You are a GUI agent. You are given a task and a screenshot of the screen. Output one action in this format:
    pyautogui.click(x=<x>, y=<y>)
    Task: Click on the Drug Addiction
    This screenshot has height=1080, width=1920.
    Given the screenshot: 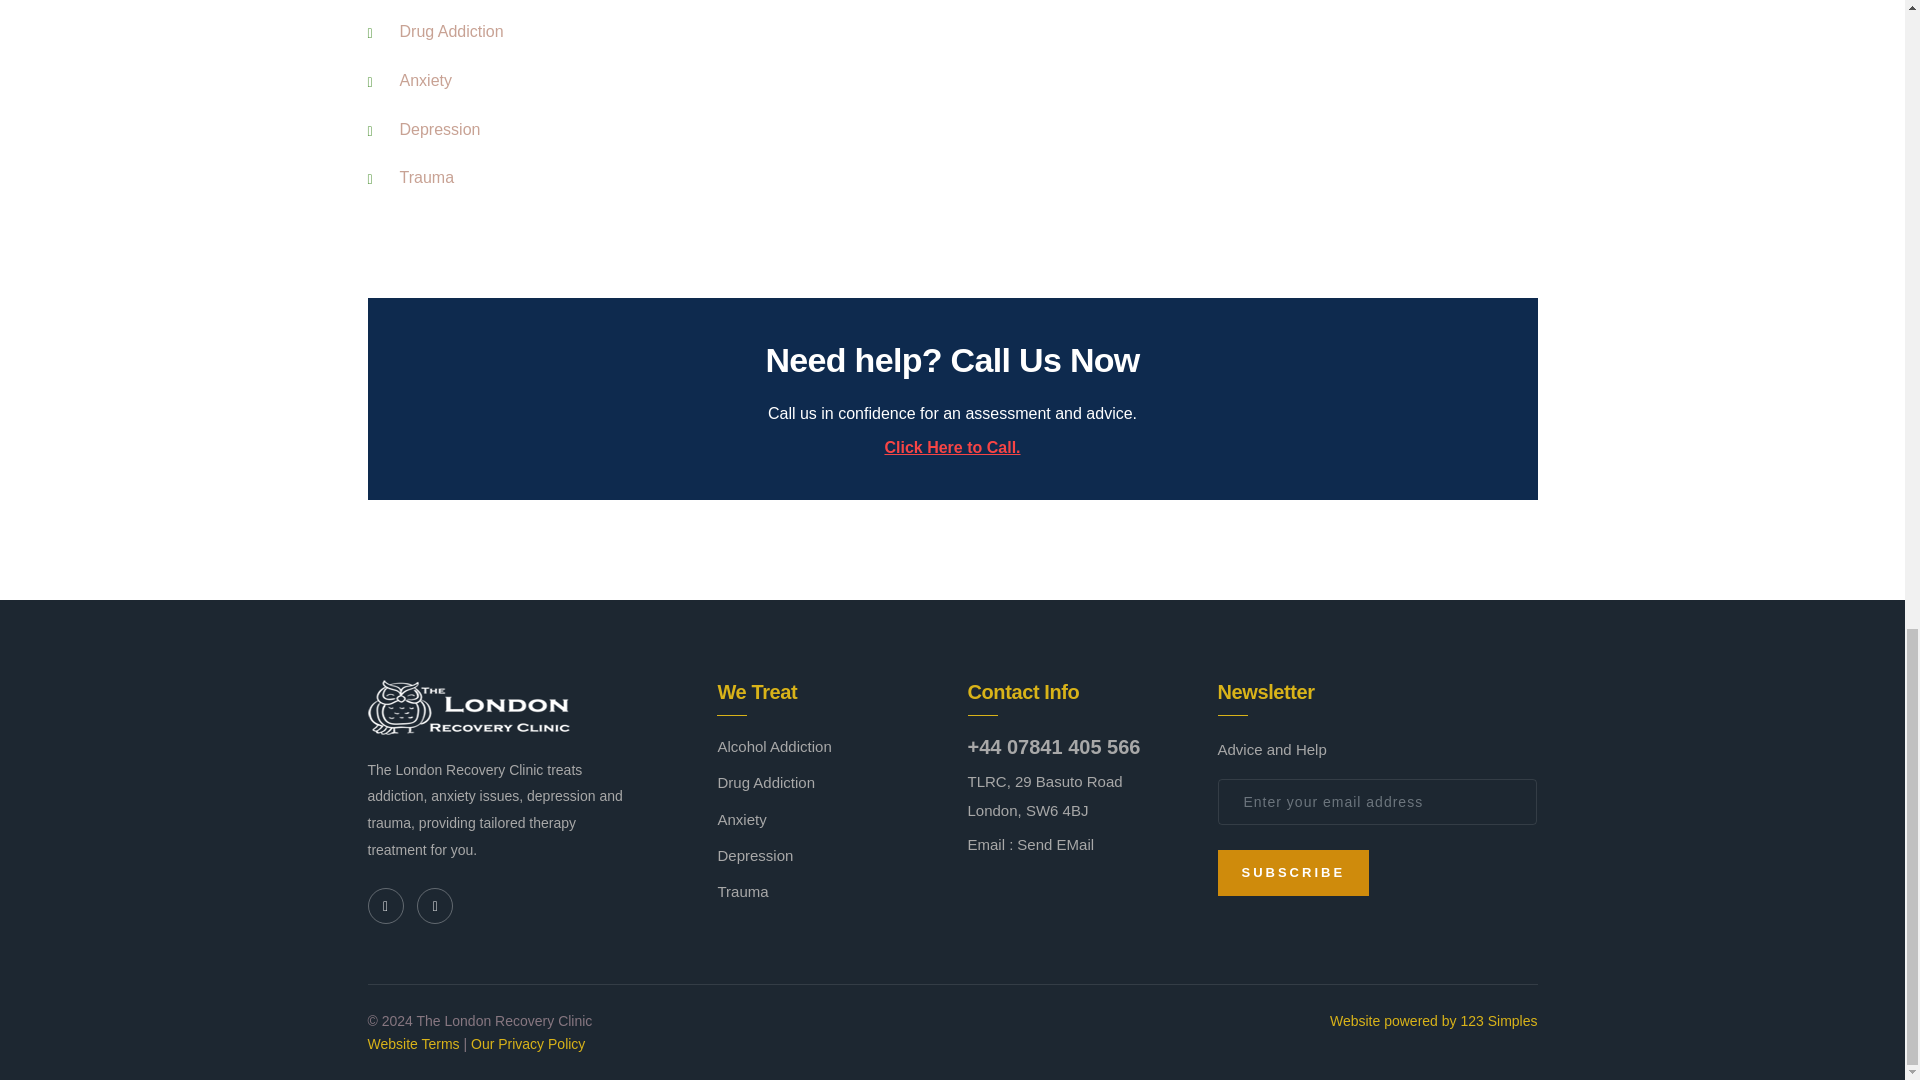 What is the action you would take?
    pyautogui.click(x=451, y=30)
    